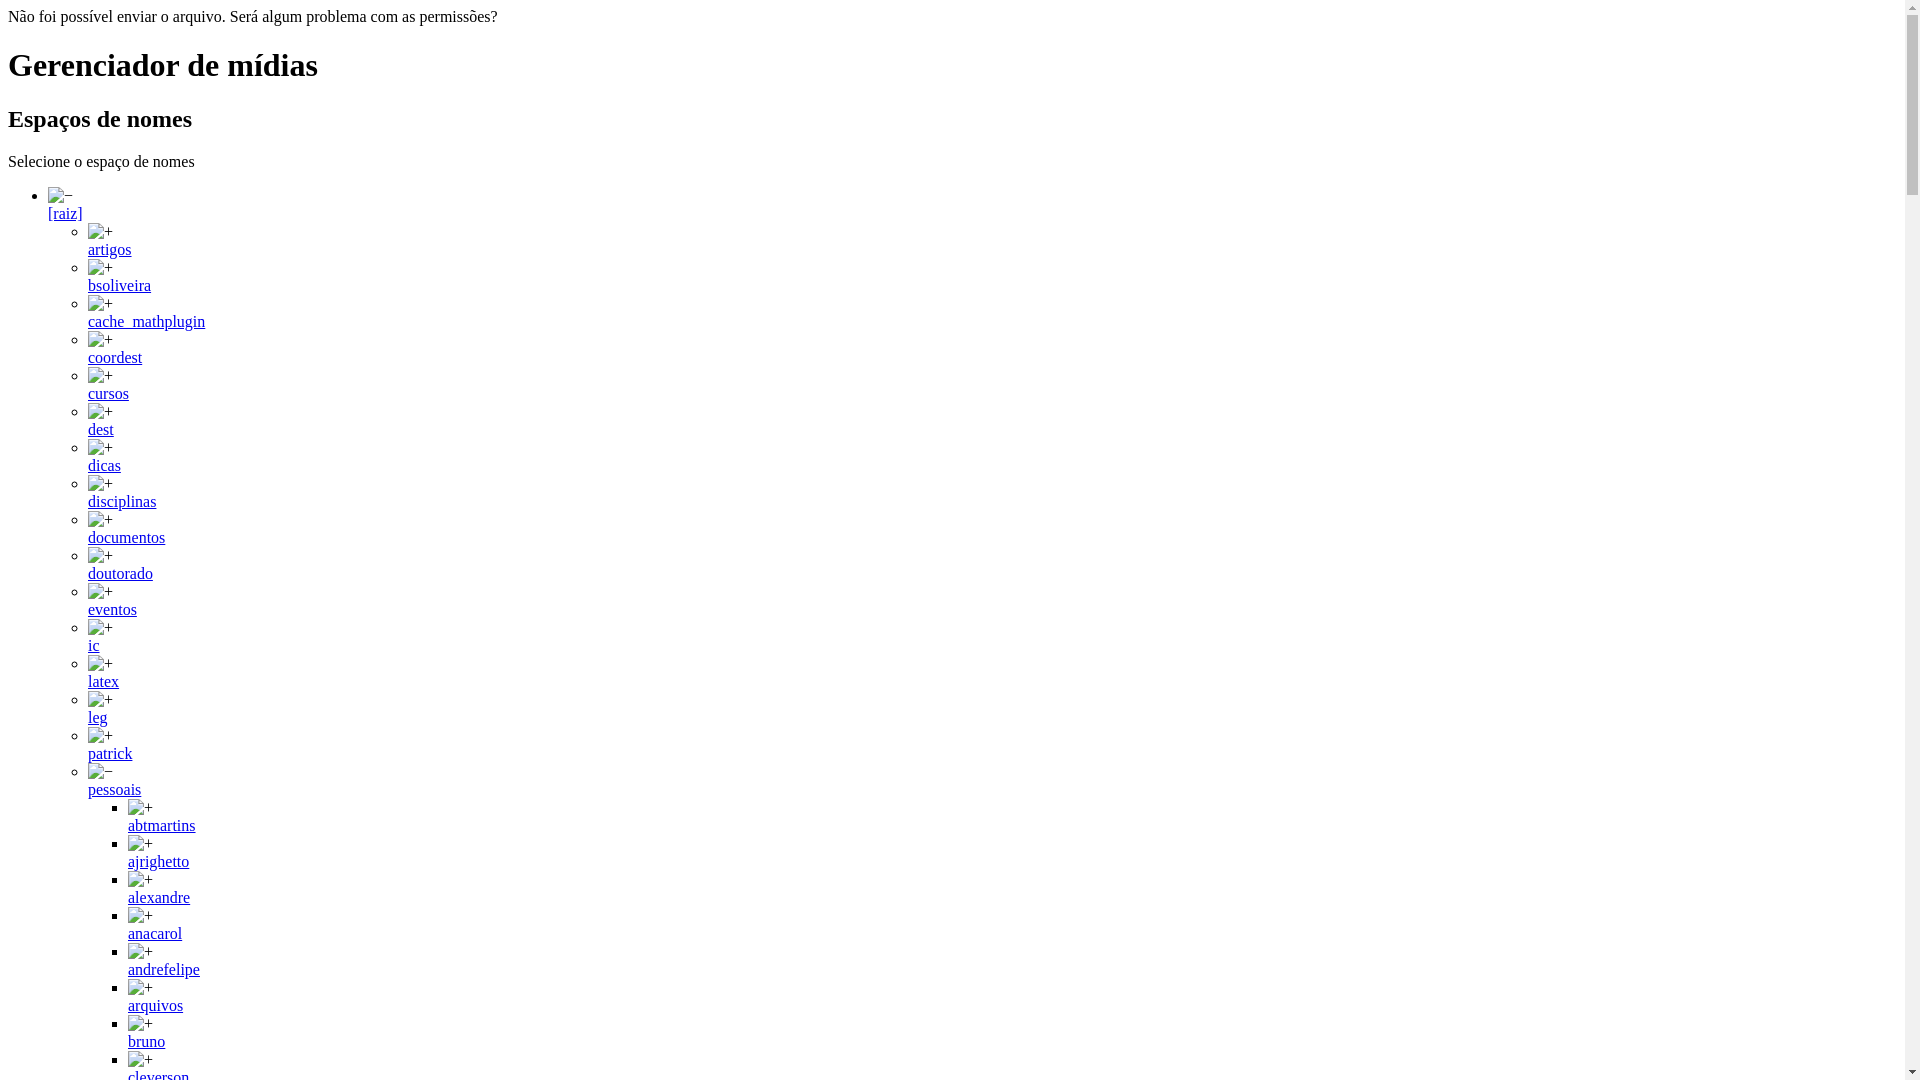 The image size is (1920, 1080). What do you see at coordinates (122, 502) in the screenshot?
I see `disciplinas` at bounding box center [122, 502].